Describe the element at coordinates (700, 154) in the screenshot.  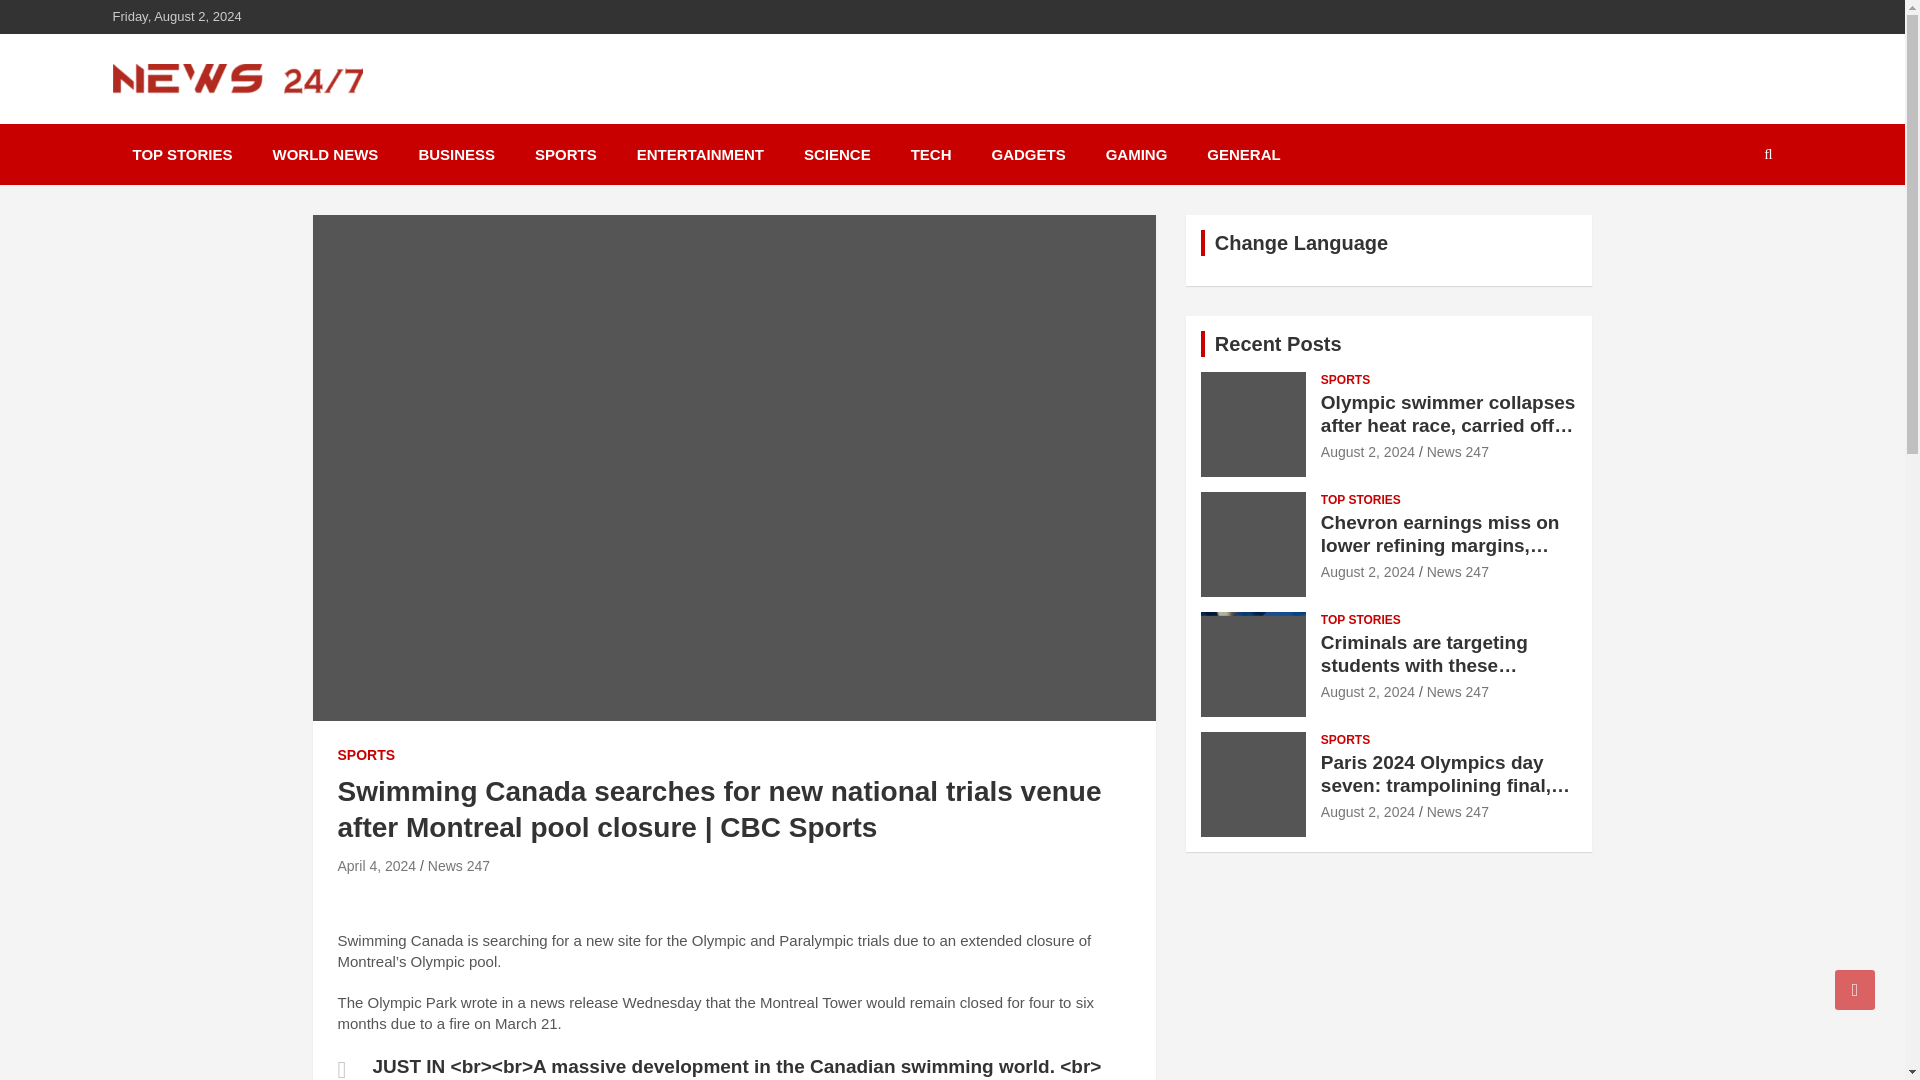
I see `ENTERTAINMENT` at that location.